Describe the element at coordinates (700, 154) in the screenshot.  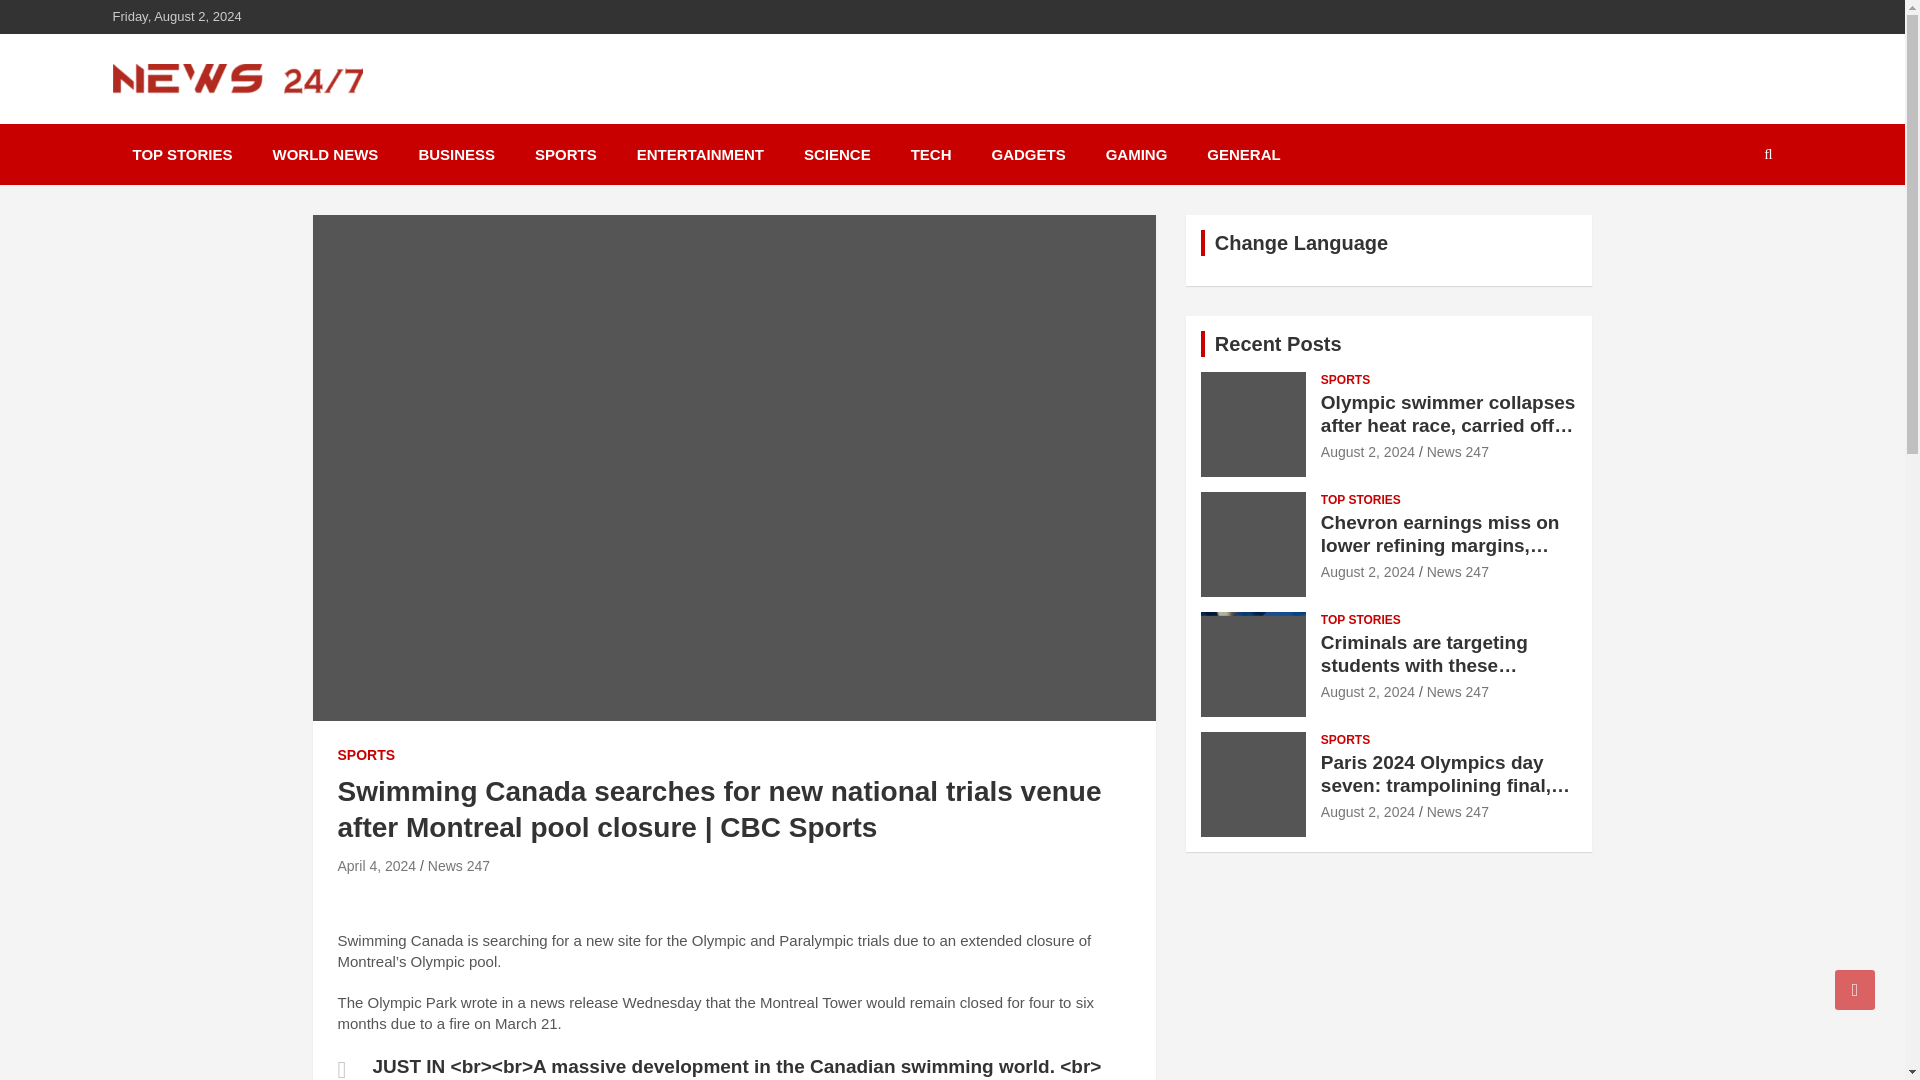
I see `ENTERTAINMENT` at that location.